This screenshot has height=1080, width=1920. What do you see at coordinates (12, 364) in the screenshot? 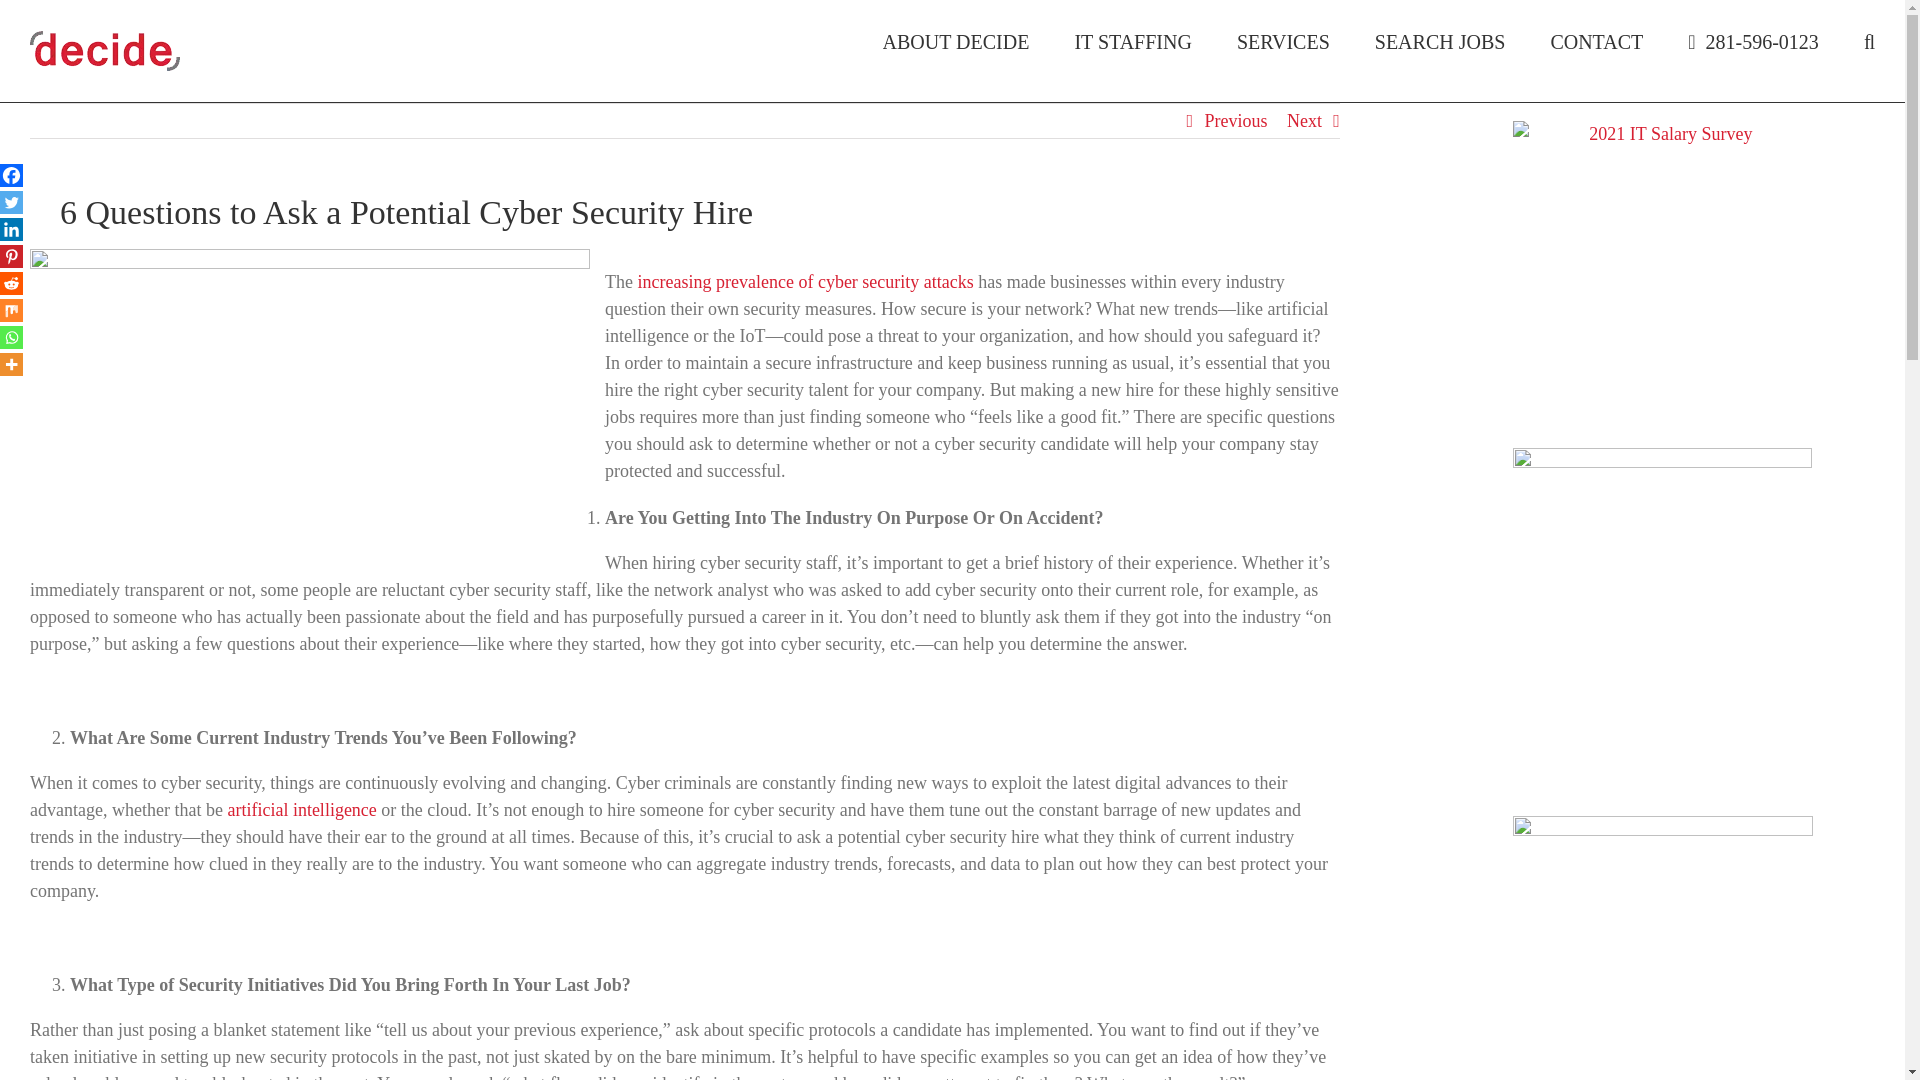
I see `More` at bounding box center [12, 364].